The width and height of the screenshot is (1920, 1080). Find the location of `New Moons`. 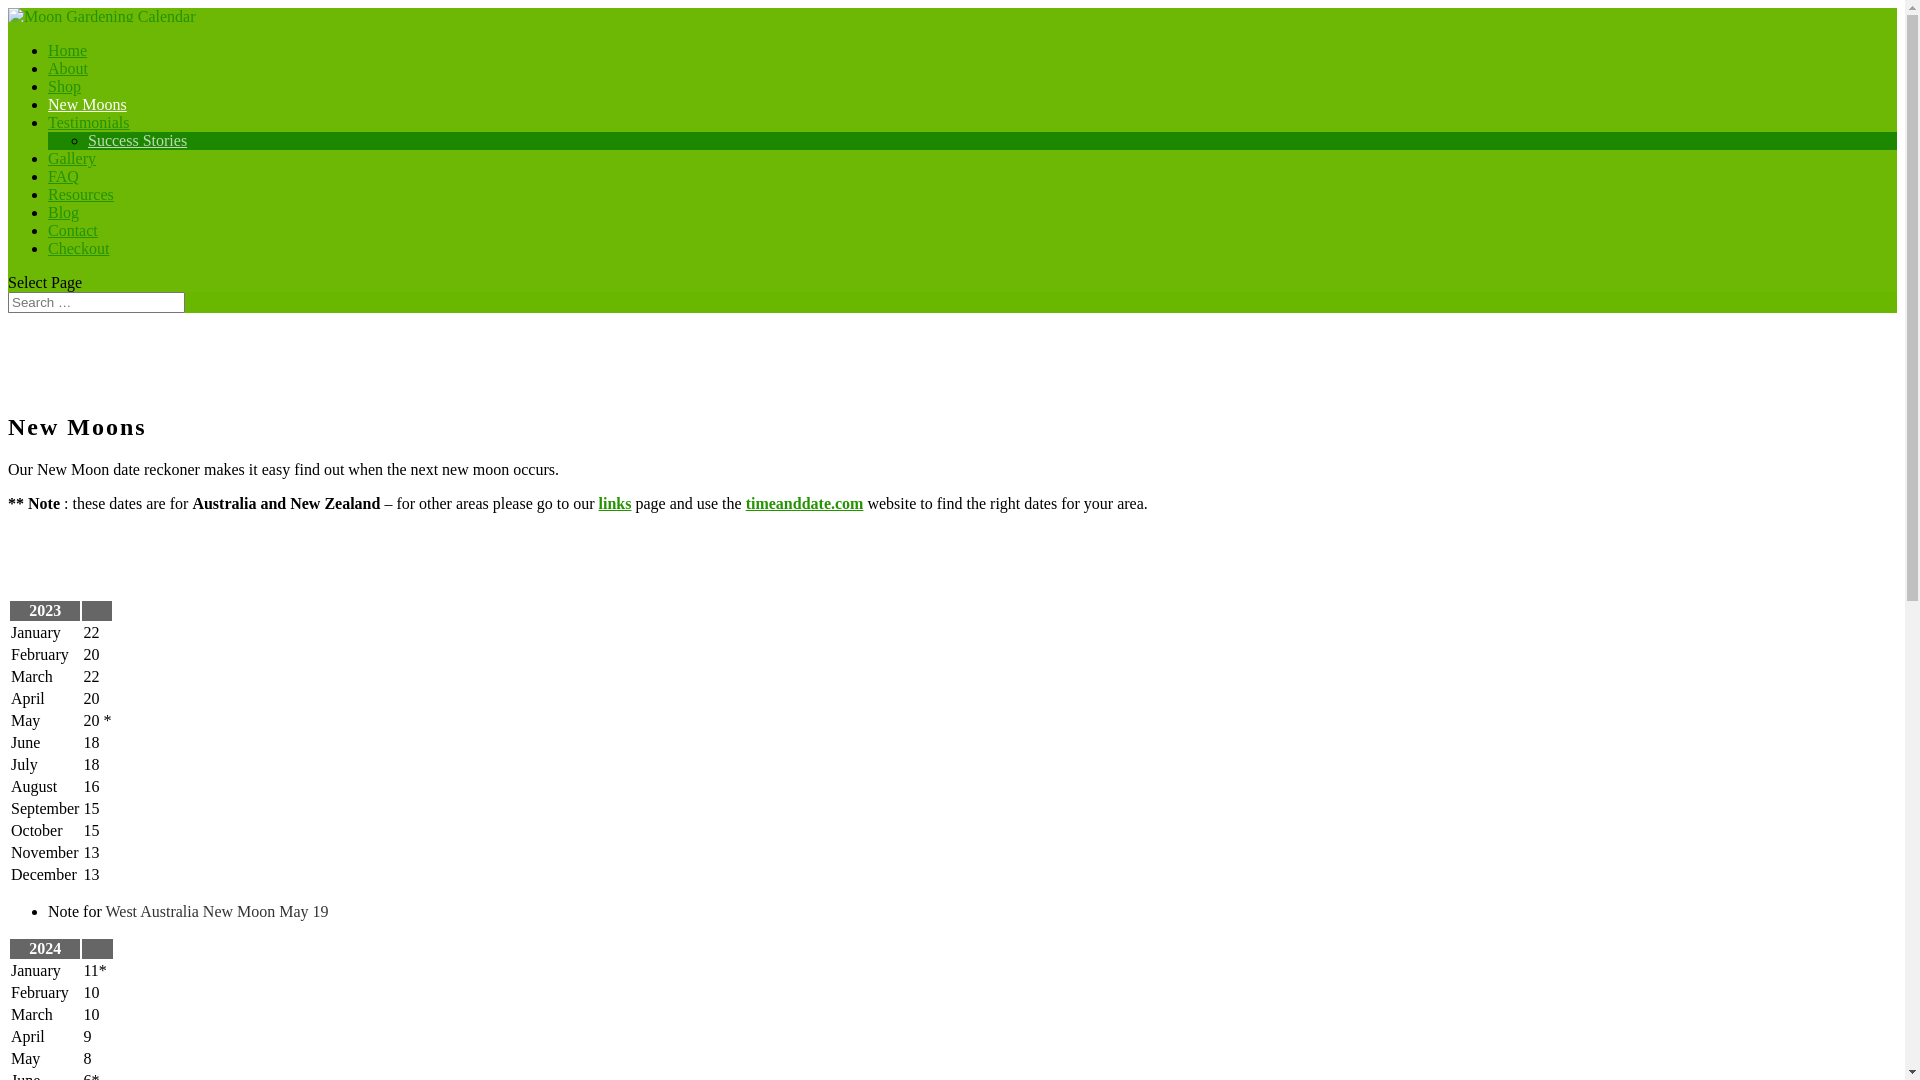

New Moons is located at coordinates (88, 114).